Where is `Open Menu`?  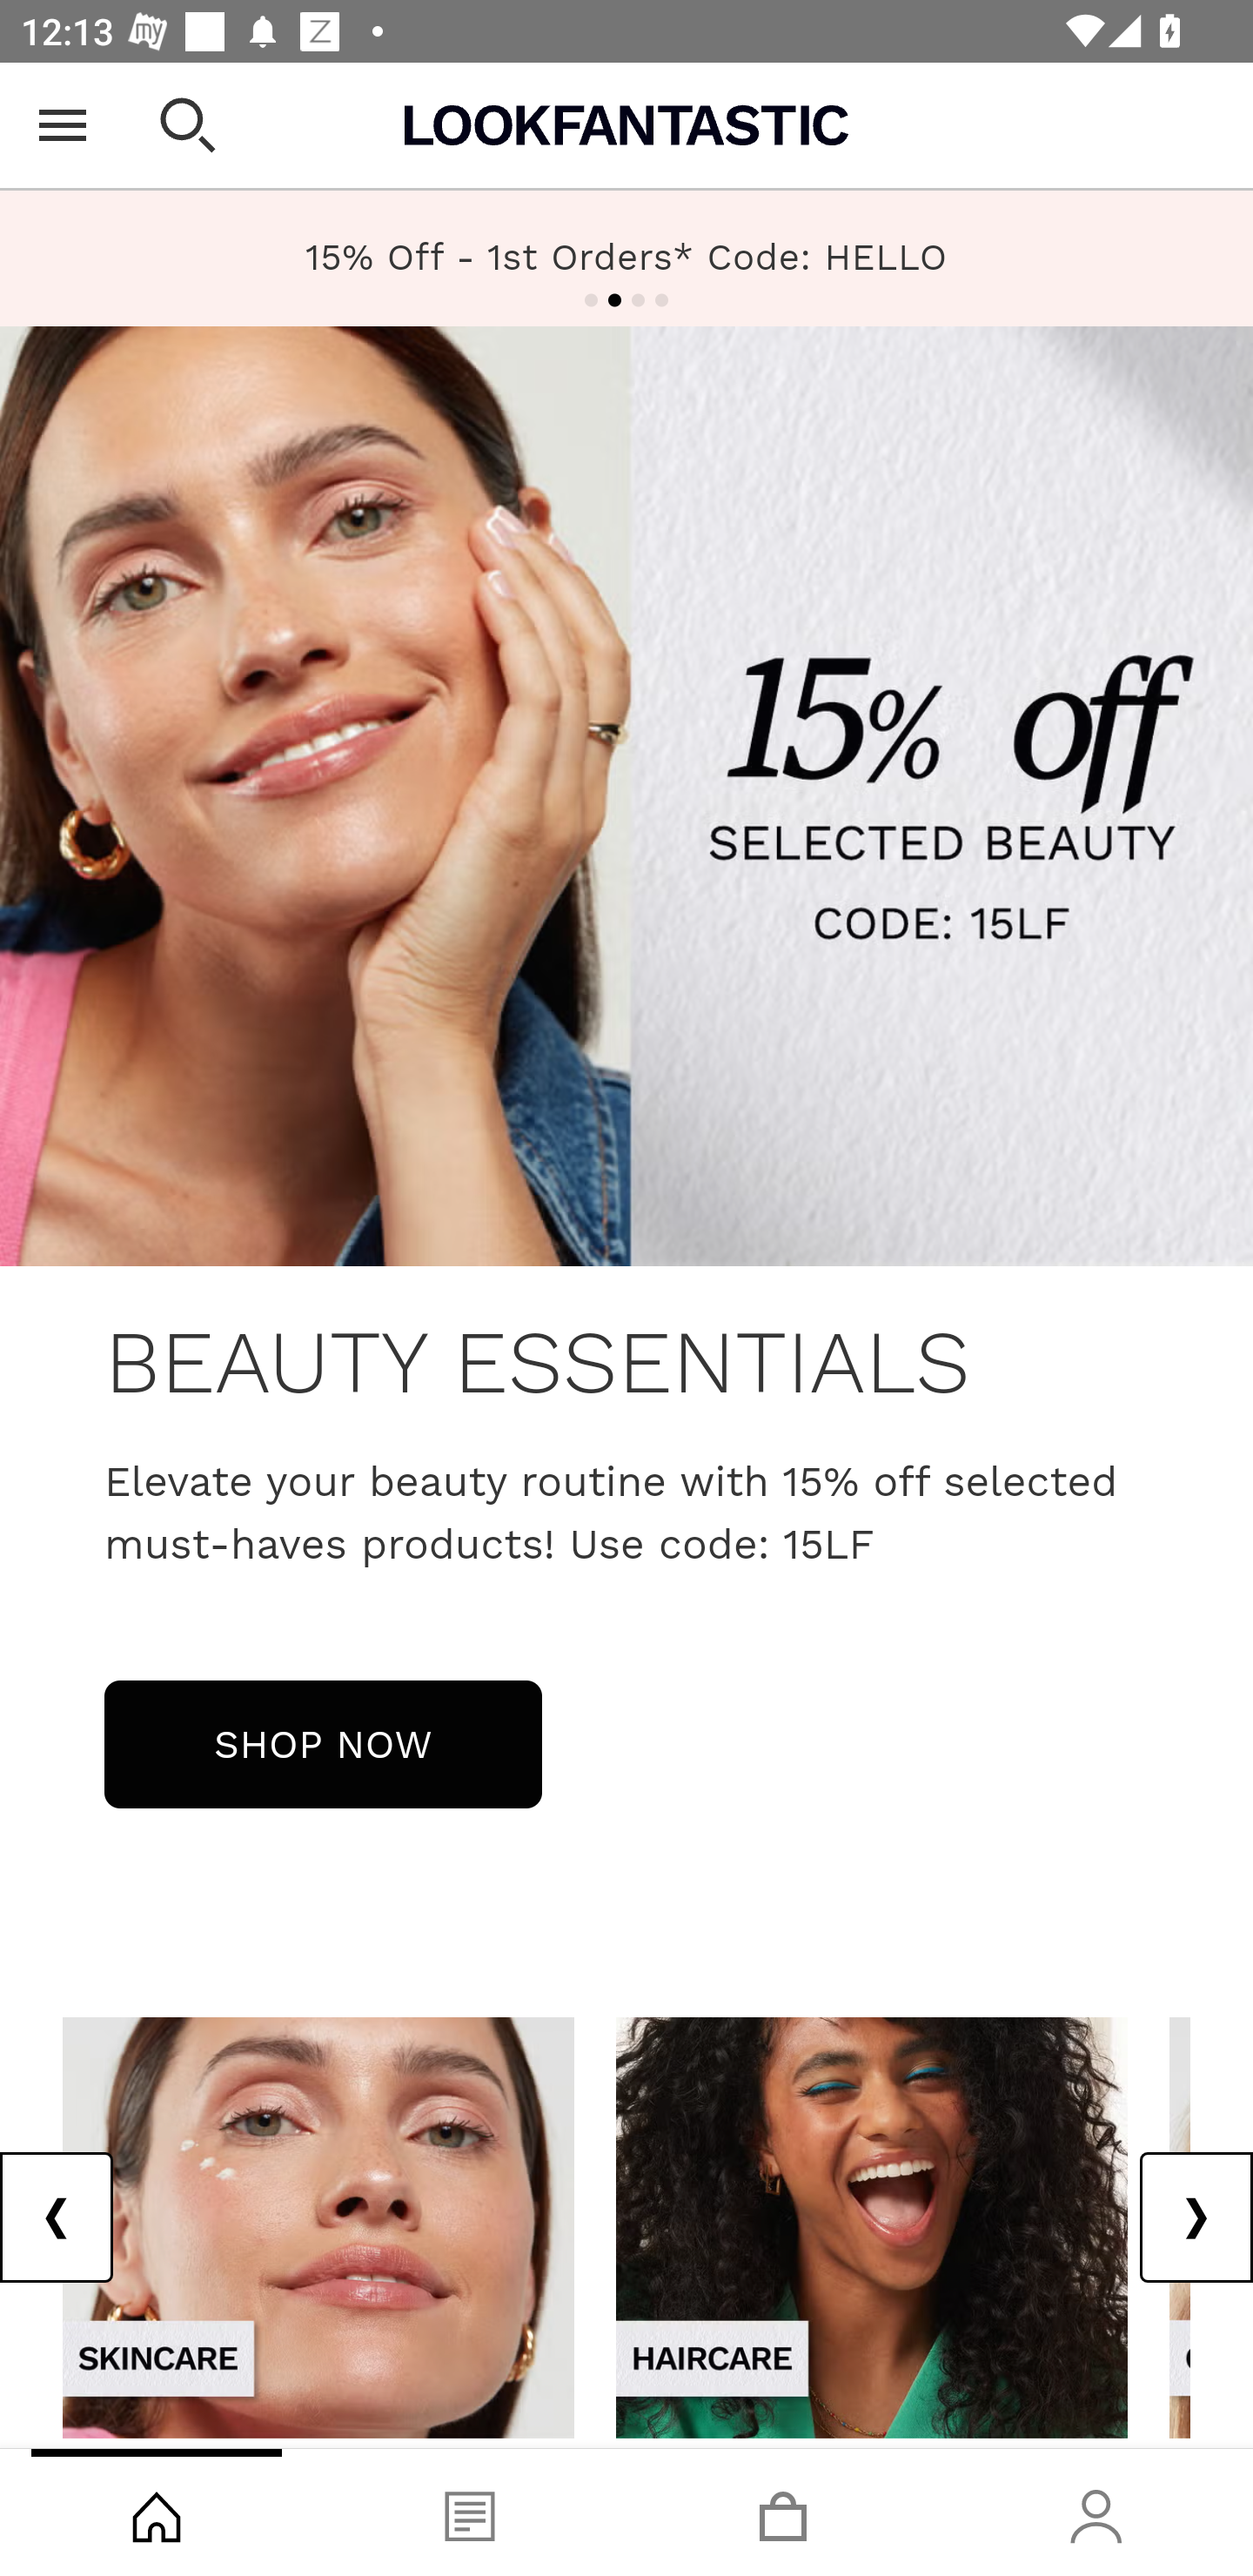 Open Menu is located at coordinates (63, 125).